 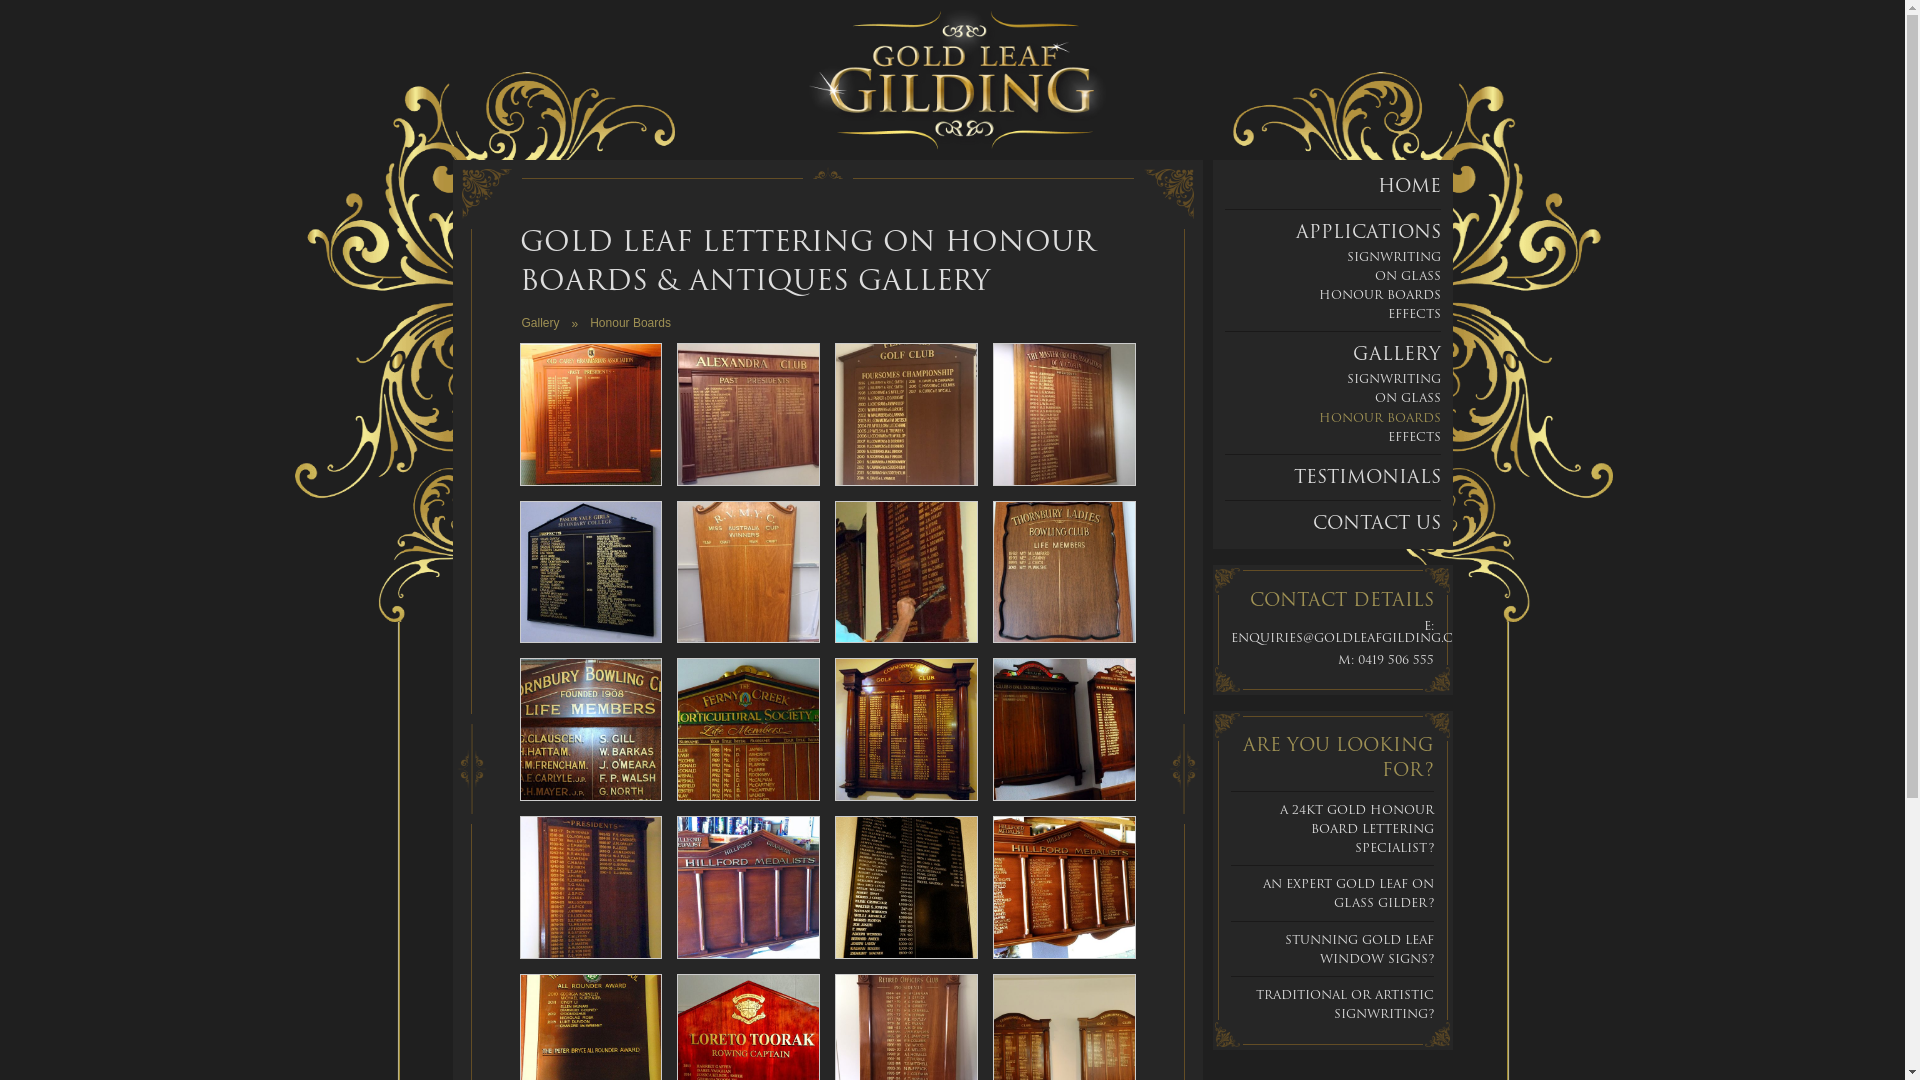 What do you see at coordinates (906, 888) in the screenshot?
I see `Honour Board Gold Leaf Lettering (Bequests)` at bounding box center [906, 888].